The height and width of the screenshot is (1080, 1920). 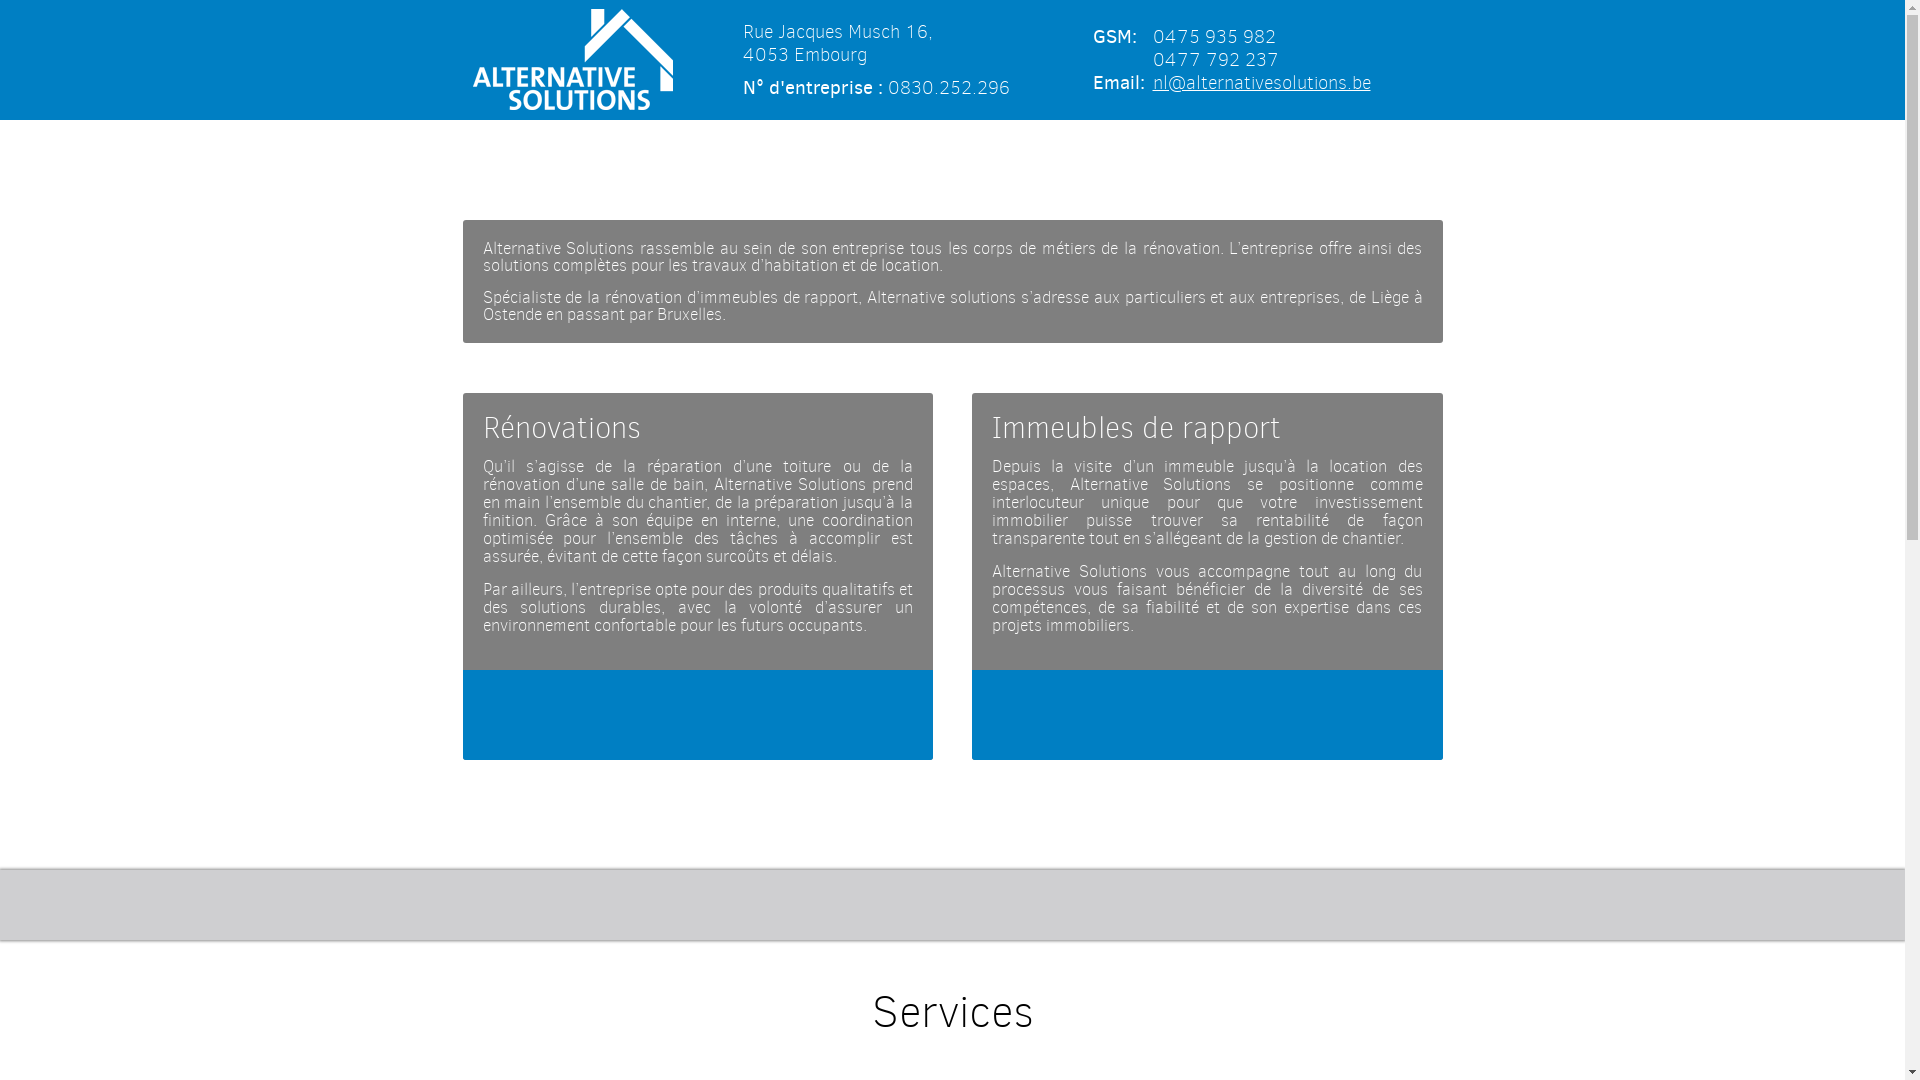 I want to click on nl@alternativesolutions.be, so click(x=1261, y=82).